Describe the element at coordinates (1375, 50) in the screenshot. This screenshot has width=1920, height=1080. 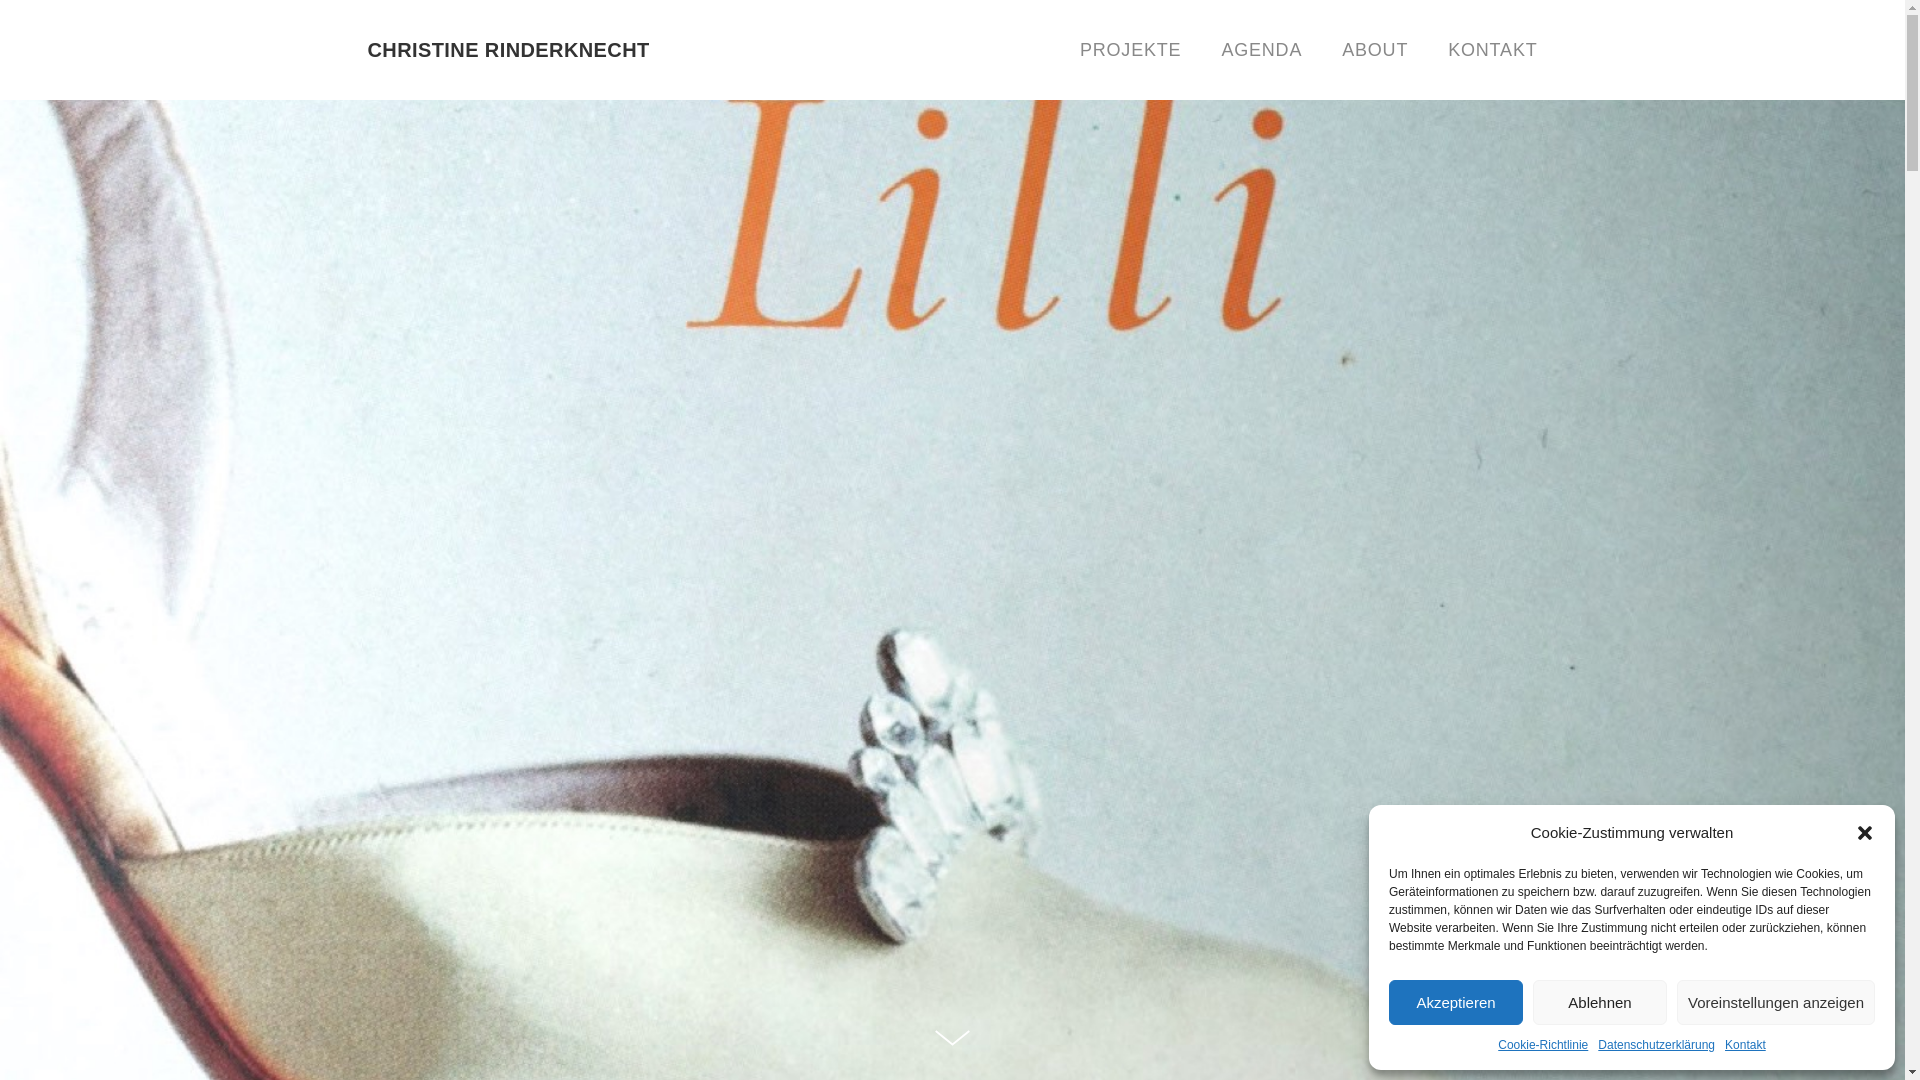
I see `ABOUT` at that location.